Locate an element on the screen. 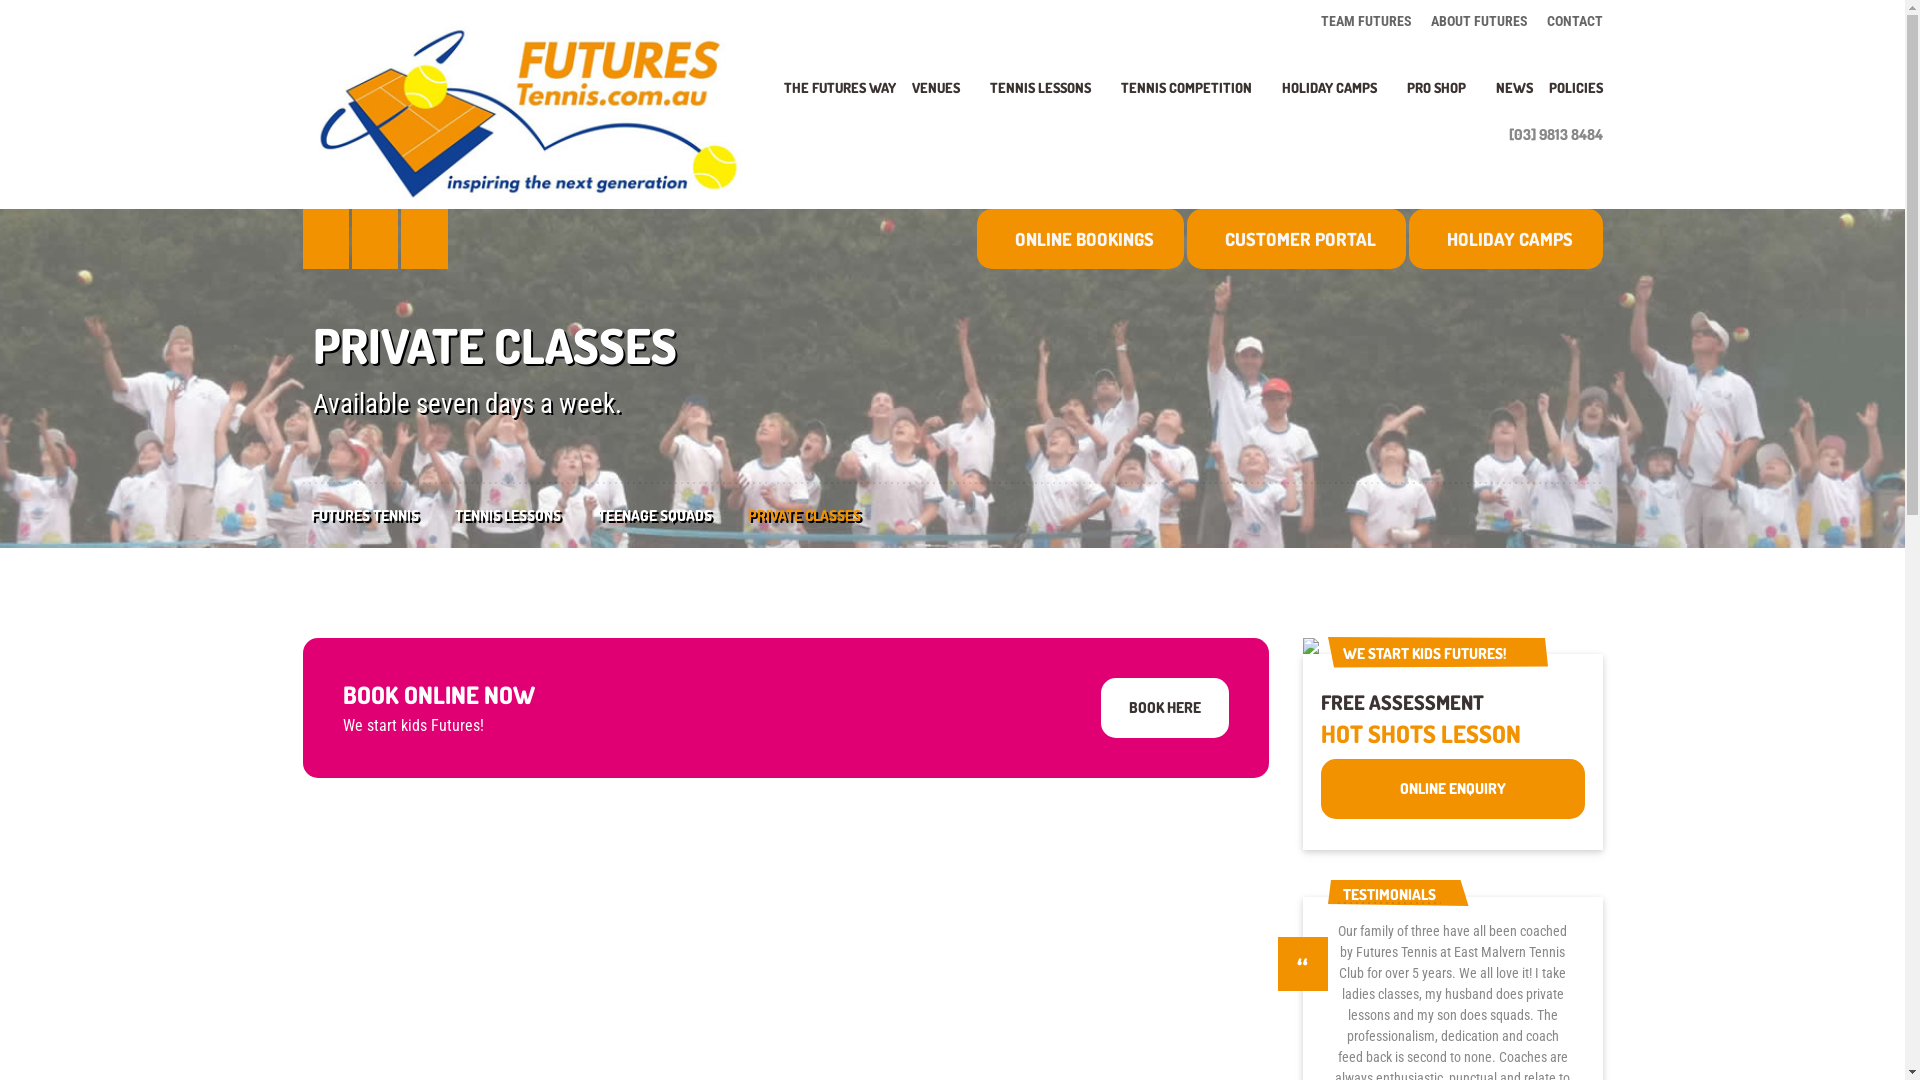 This screenshot has width=1920, height=1080. CUSTOMER PORTAL is located at coordinates (1296, 239).